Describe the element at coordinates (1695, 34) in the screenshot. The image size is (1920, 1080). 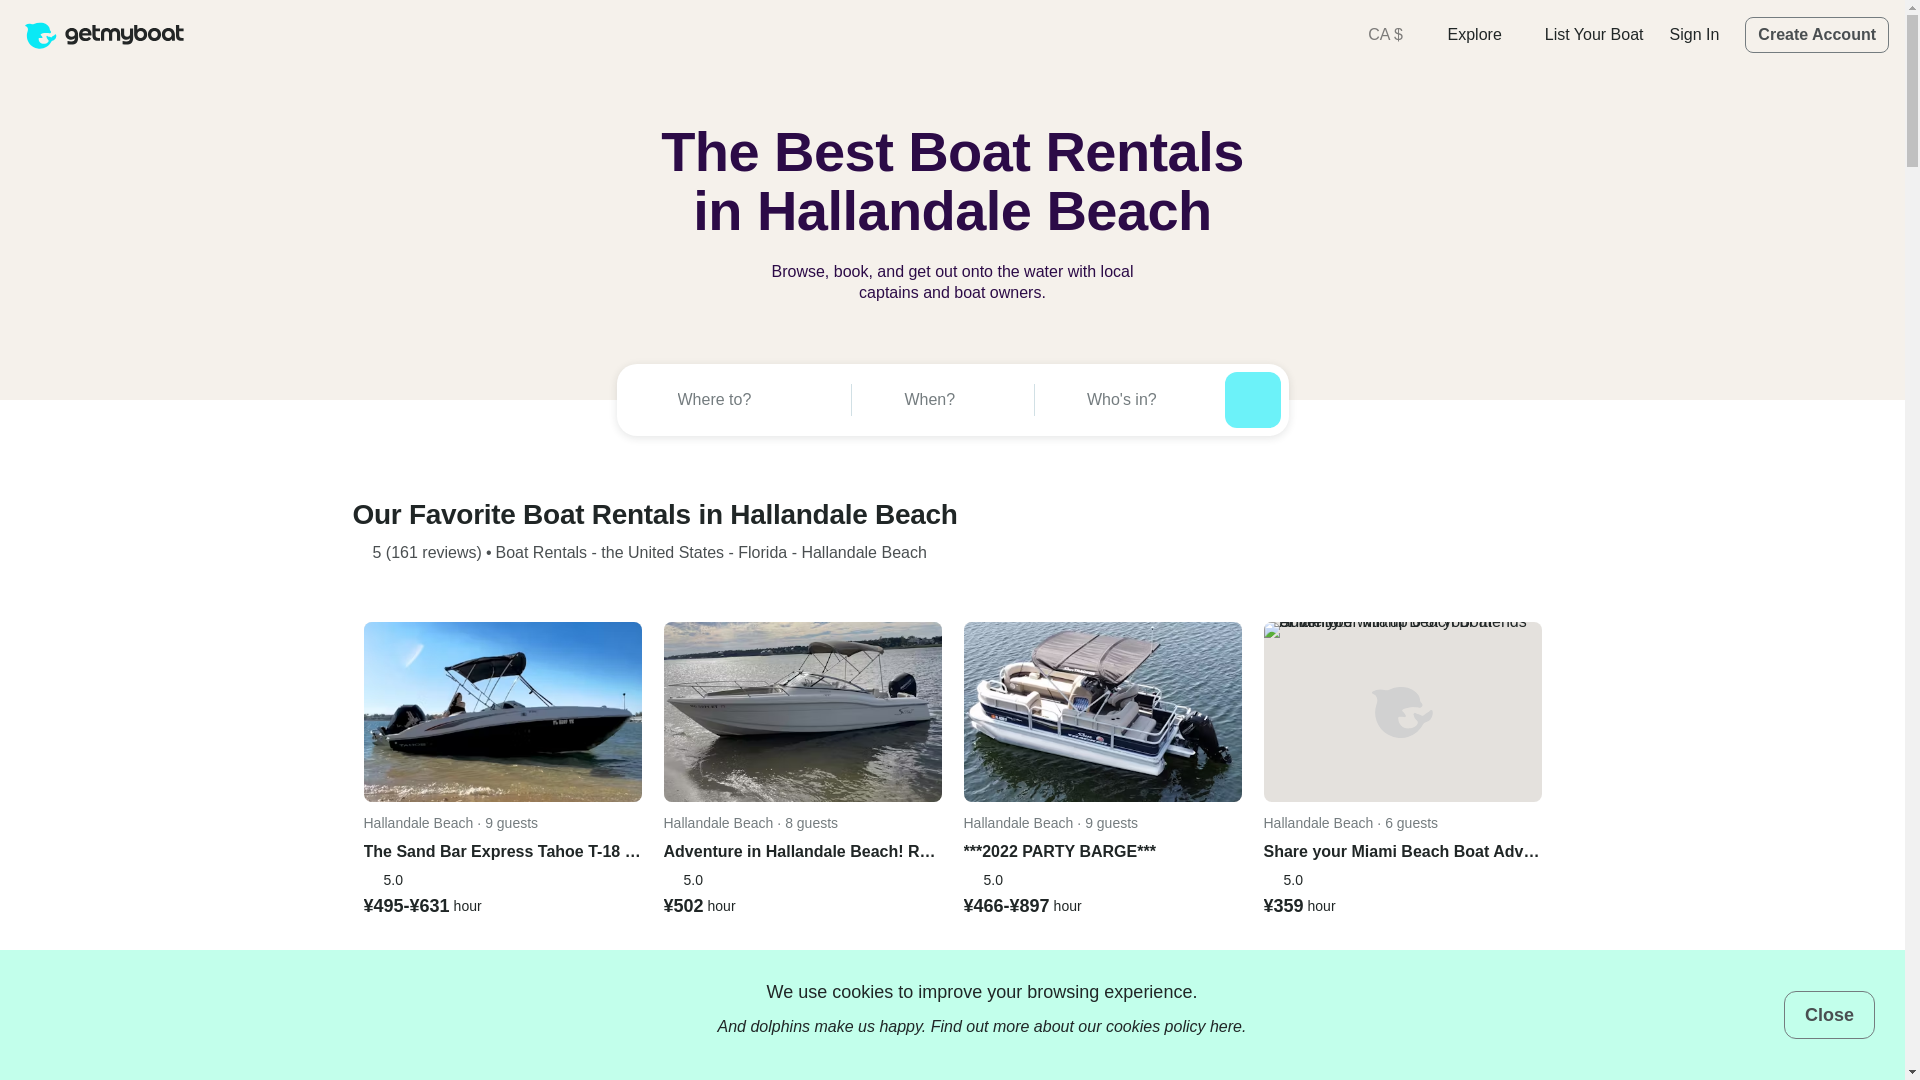
I see `Sign In` at that location.